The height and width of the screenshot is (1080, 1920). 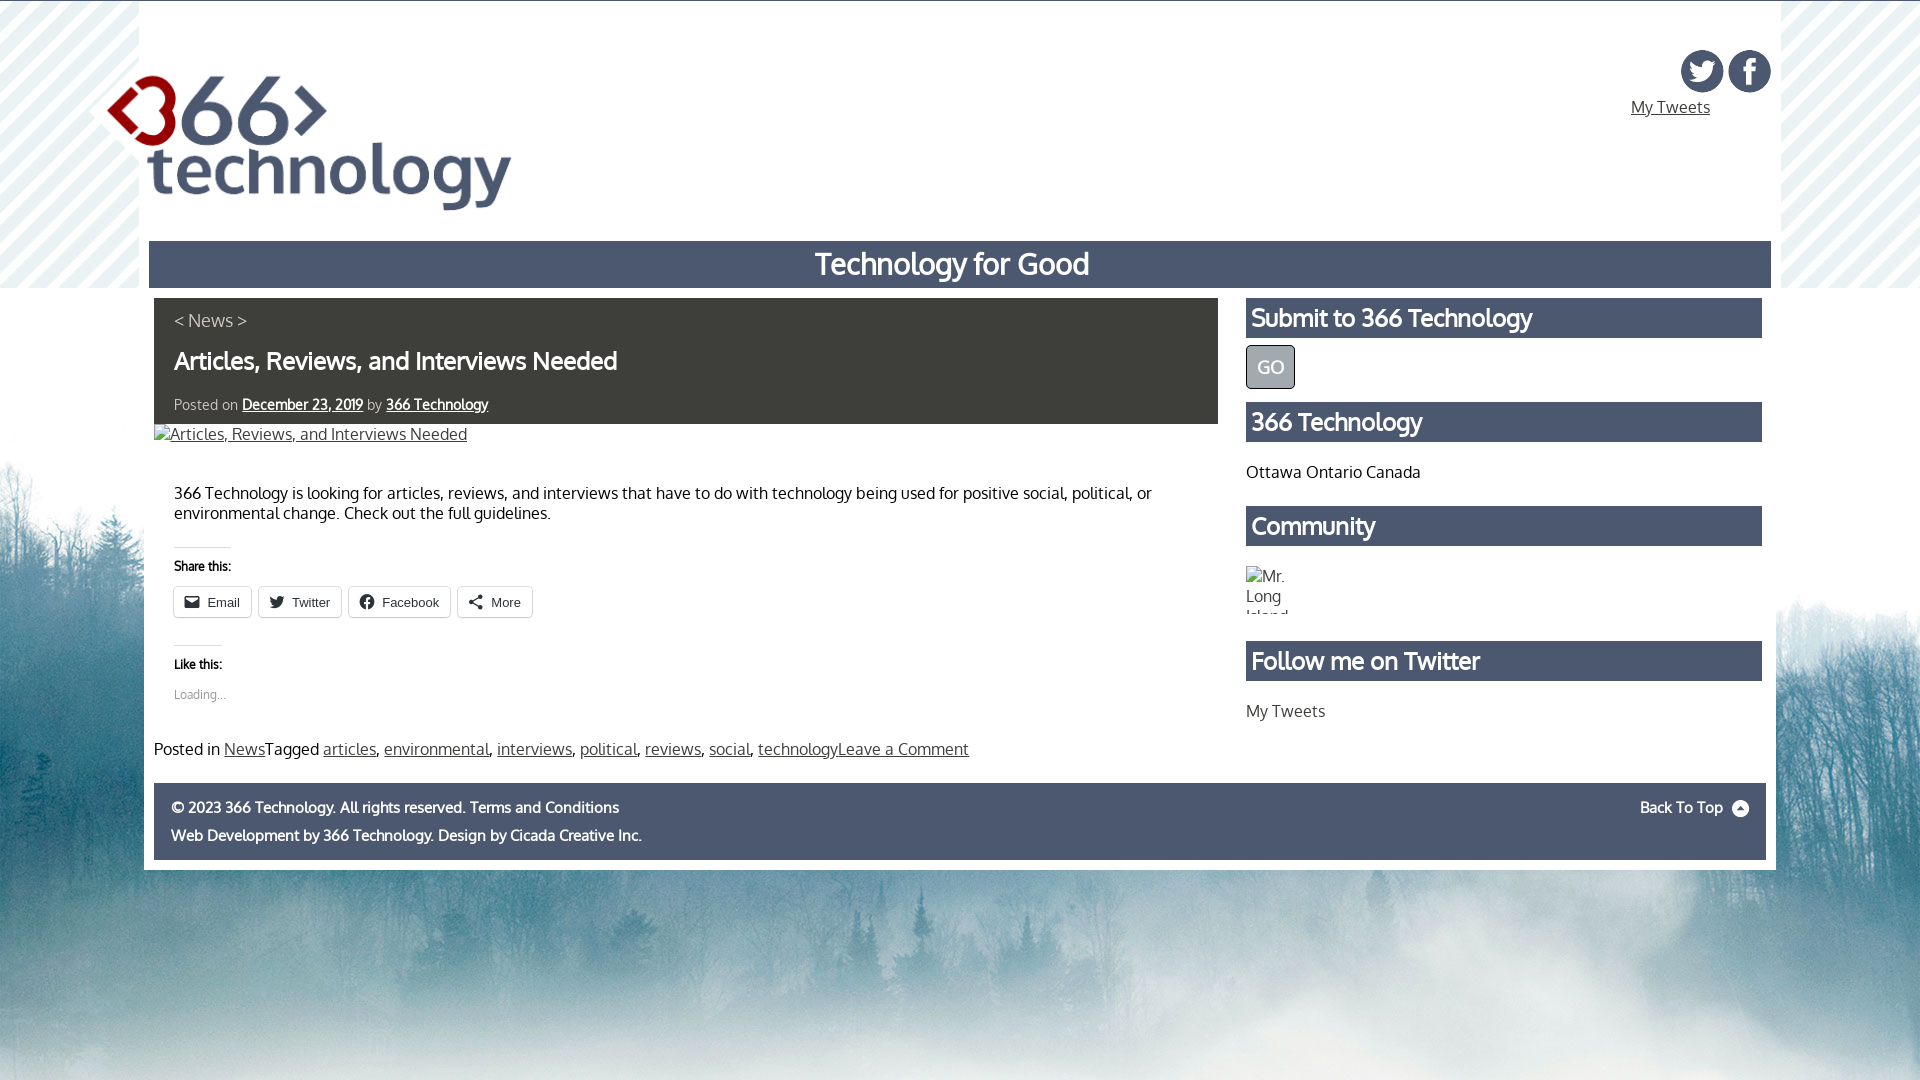 I want to click on Leave a Comment
on Articles, Reviews, and Interviews Needed, so click(x=903, y=748).